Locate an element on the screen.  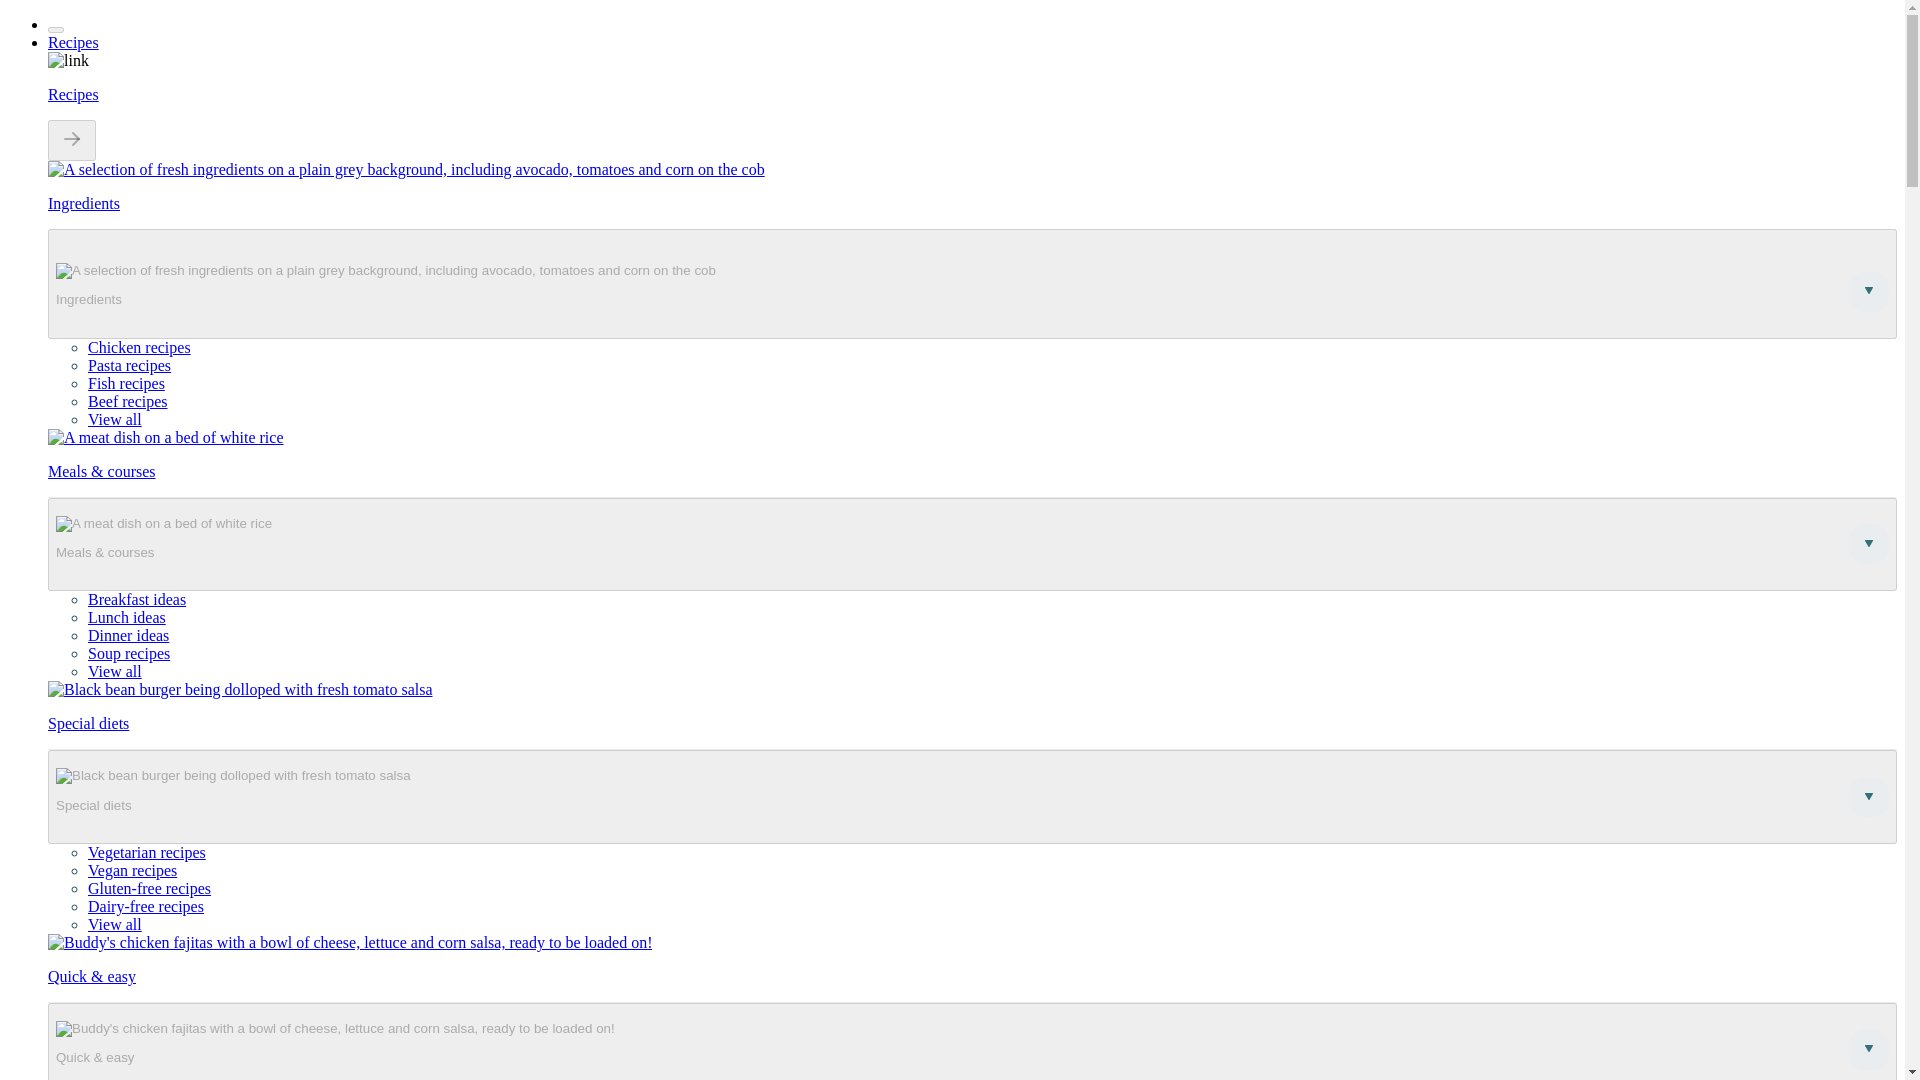
View all is located at coordinates (115, 924).